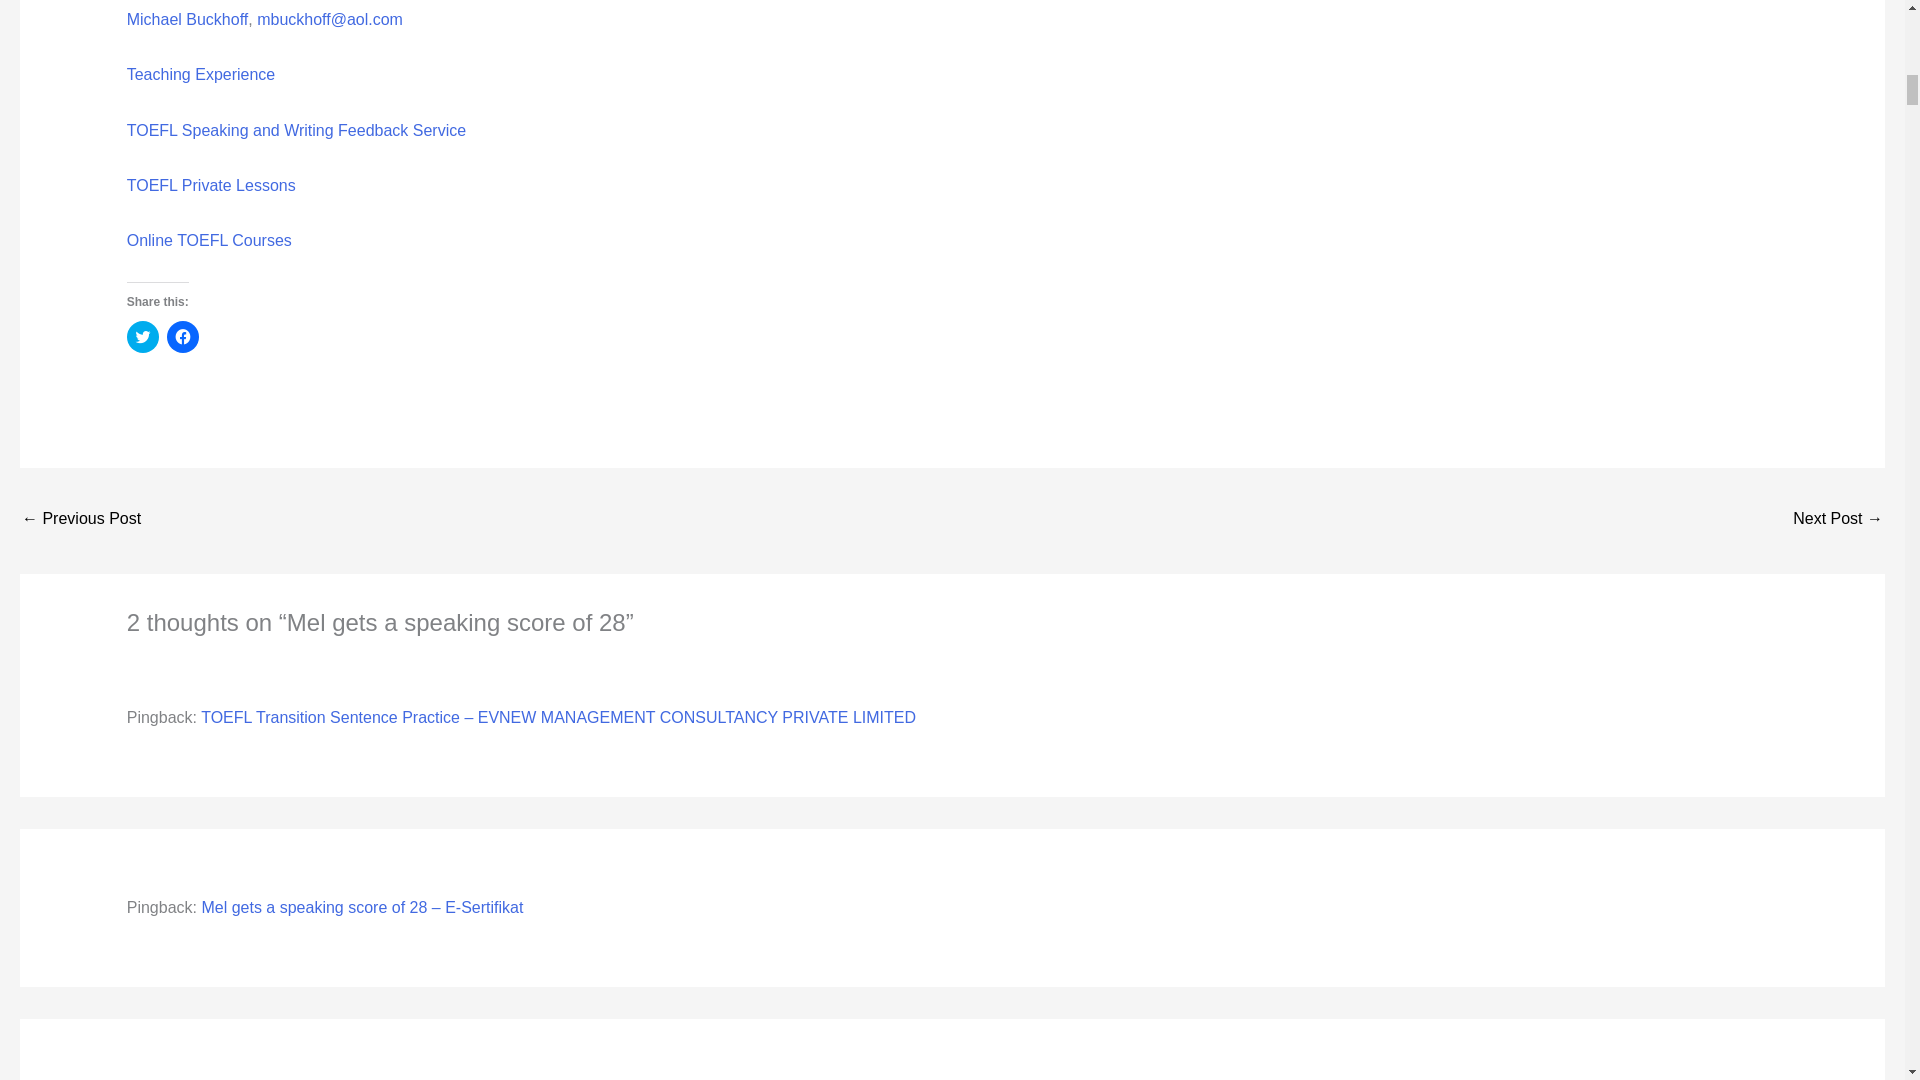  I want to click on Click to share on Facebook, so click(183, 336).